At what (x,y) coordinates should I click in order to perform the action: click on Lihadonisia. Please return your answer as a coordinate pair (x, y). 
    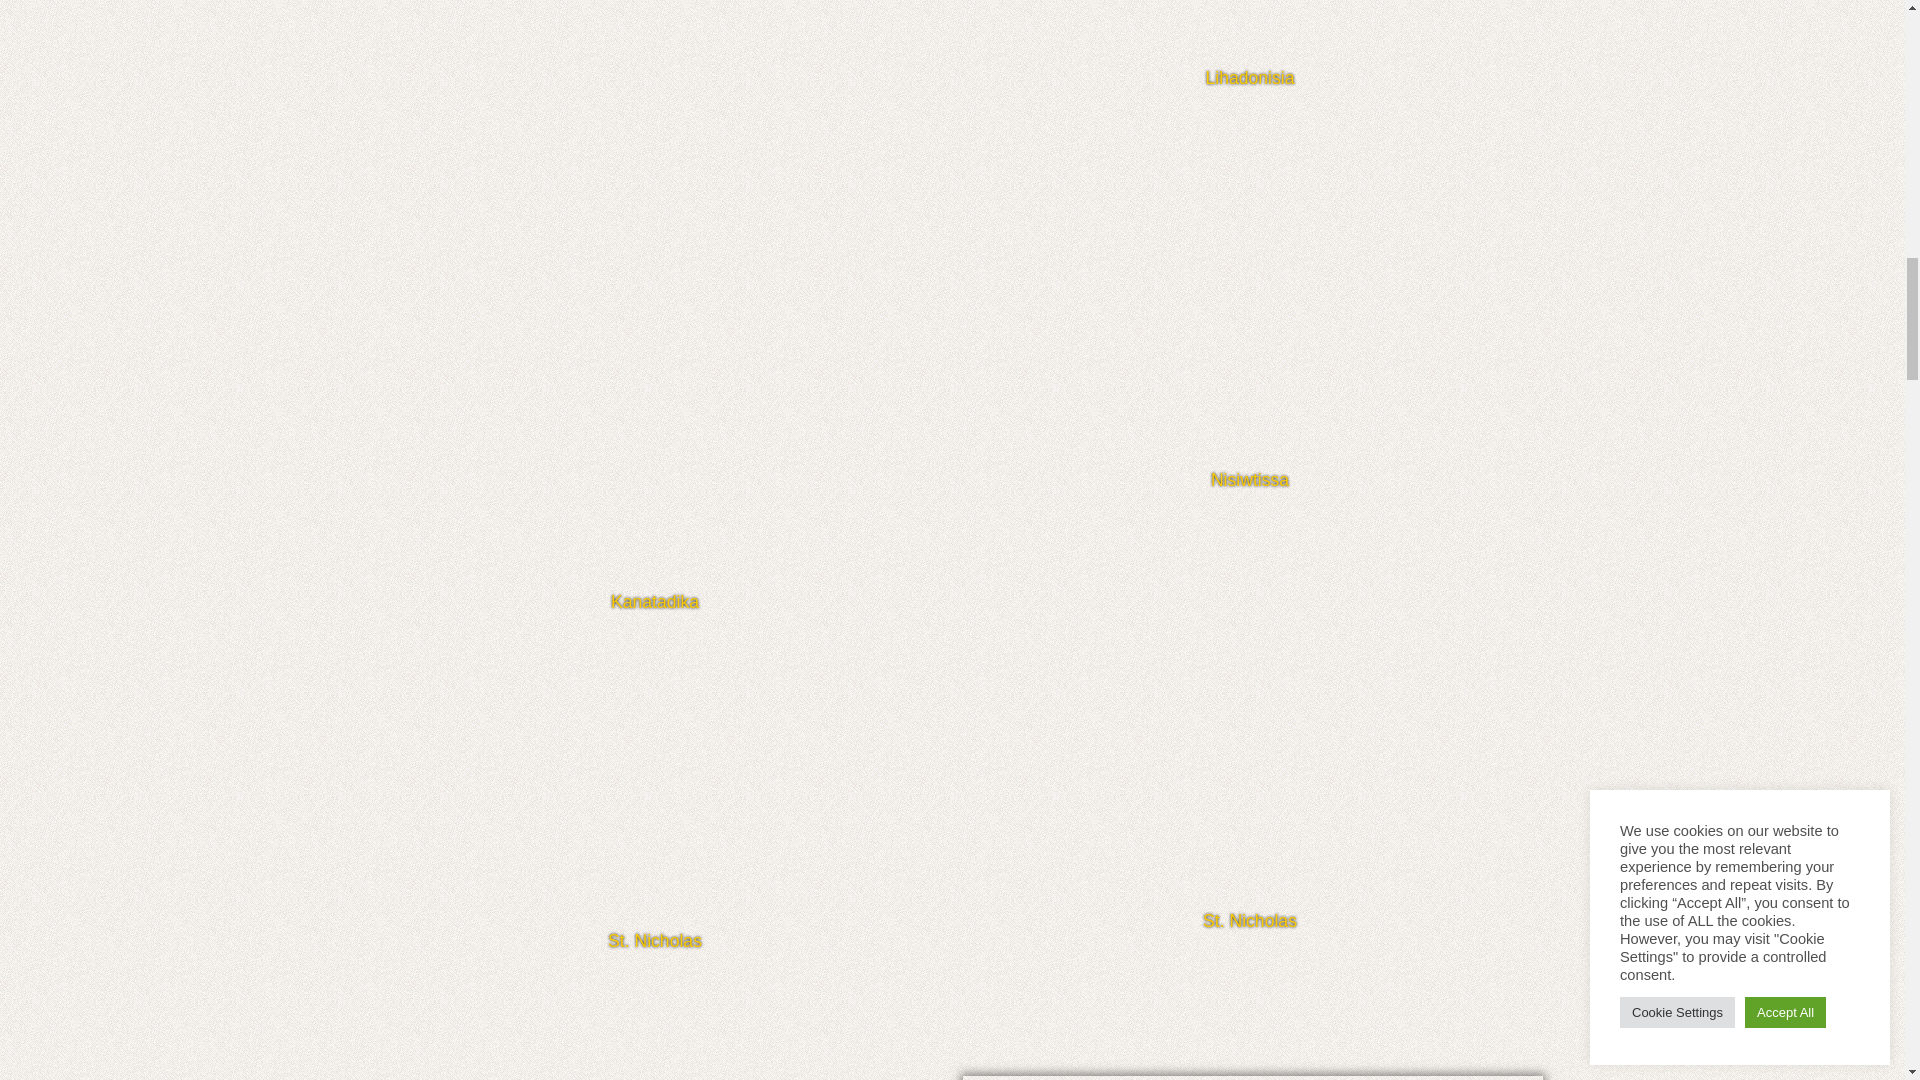
    Looking at the image, I should click on (1250, 46).